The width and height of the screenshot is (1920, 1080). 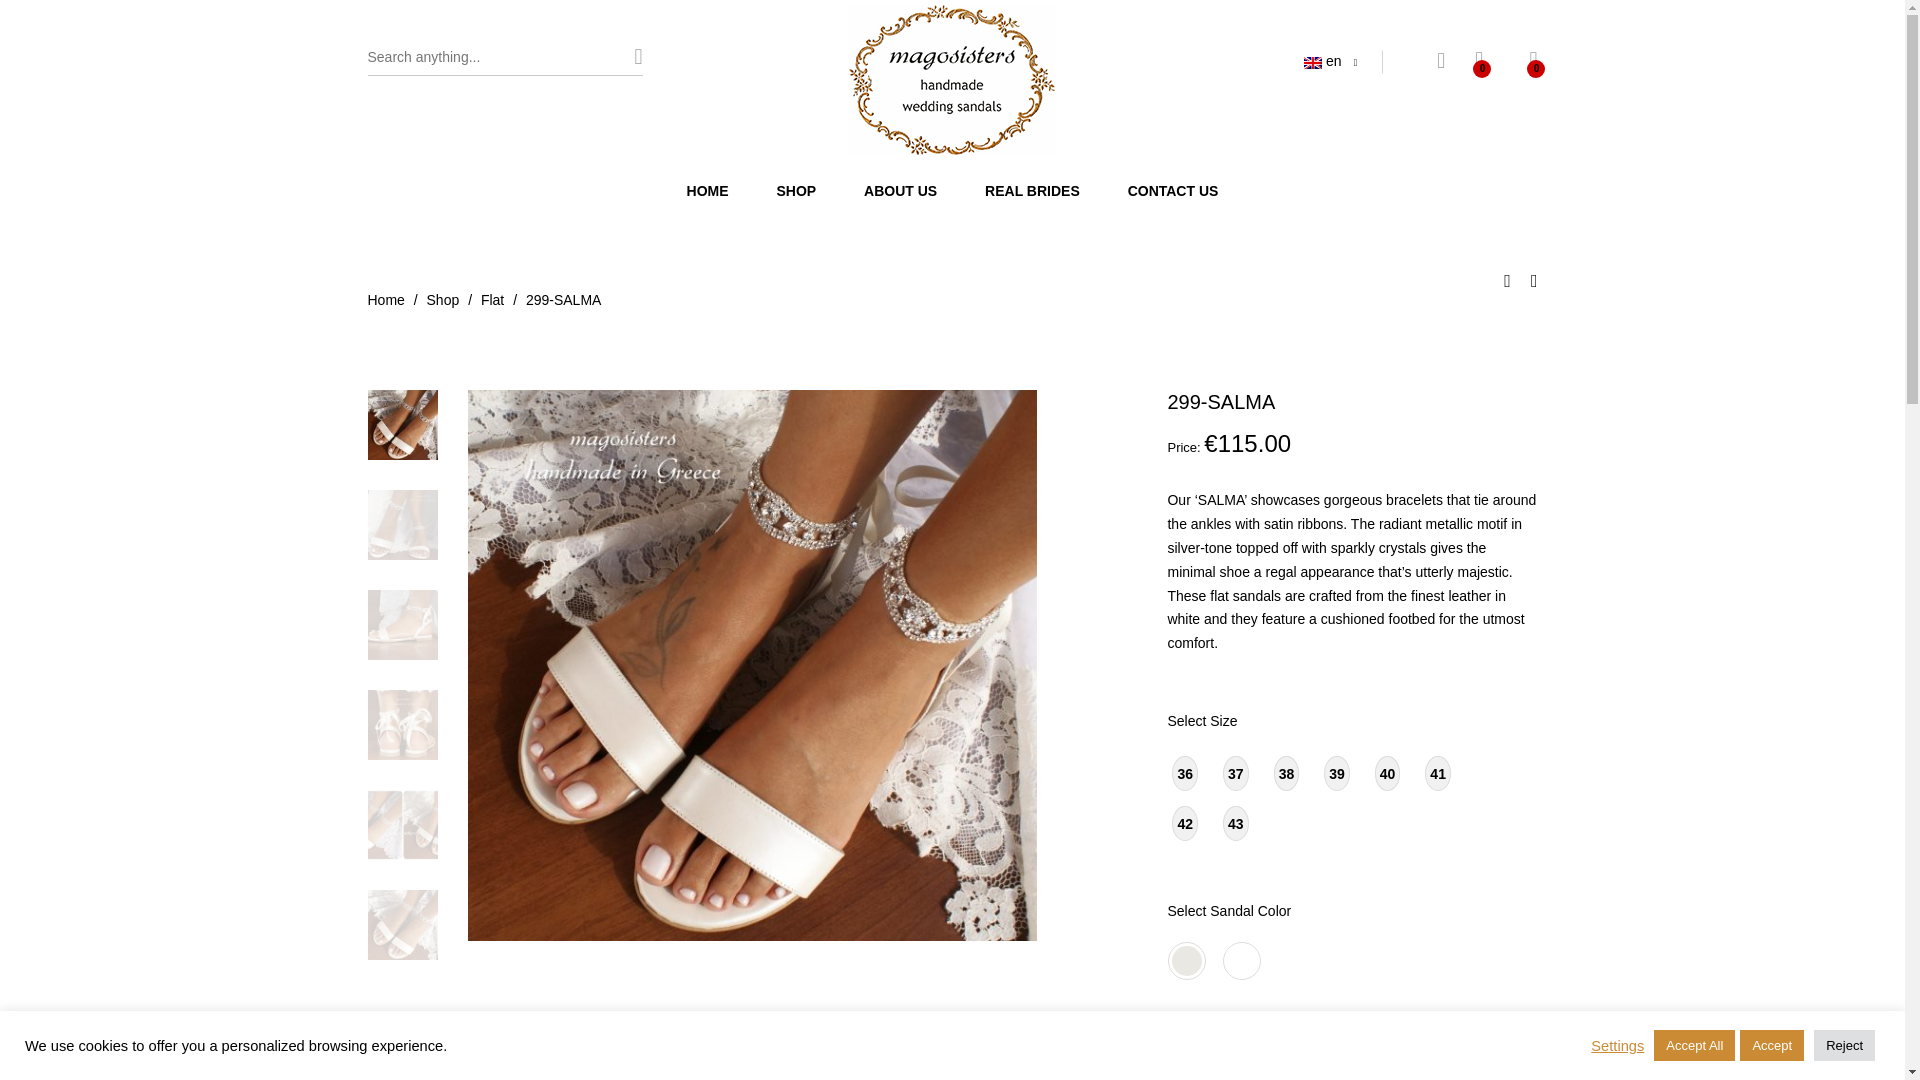 I want to click on HOME, so click(x=708, y=190).